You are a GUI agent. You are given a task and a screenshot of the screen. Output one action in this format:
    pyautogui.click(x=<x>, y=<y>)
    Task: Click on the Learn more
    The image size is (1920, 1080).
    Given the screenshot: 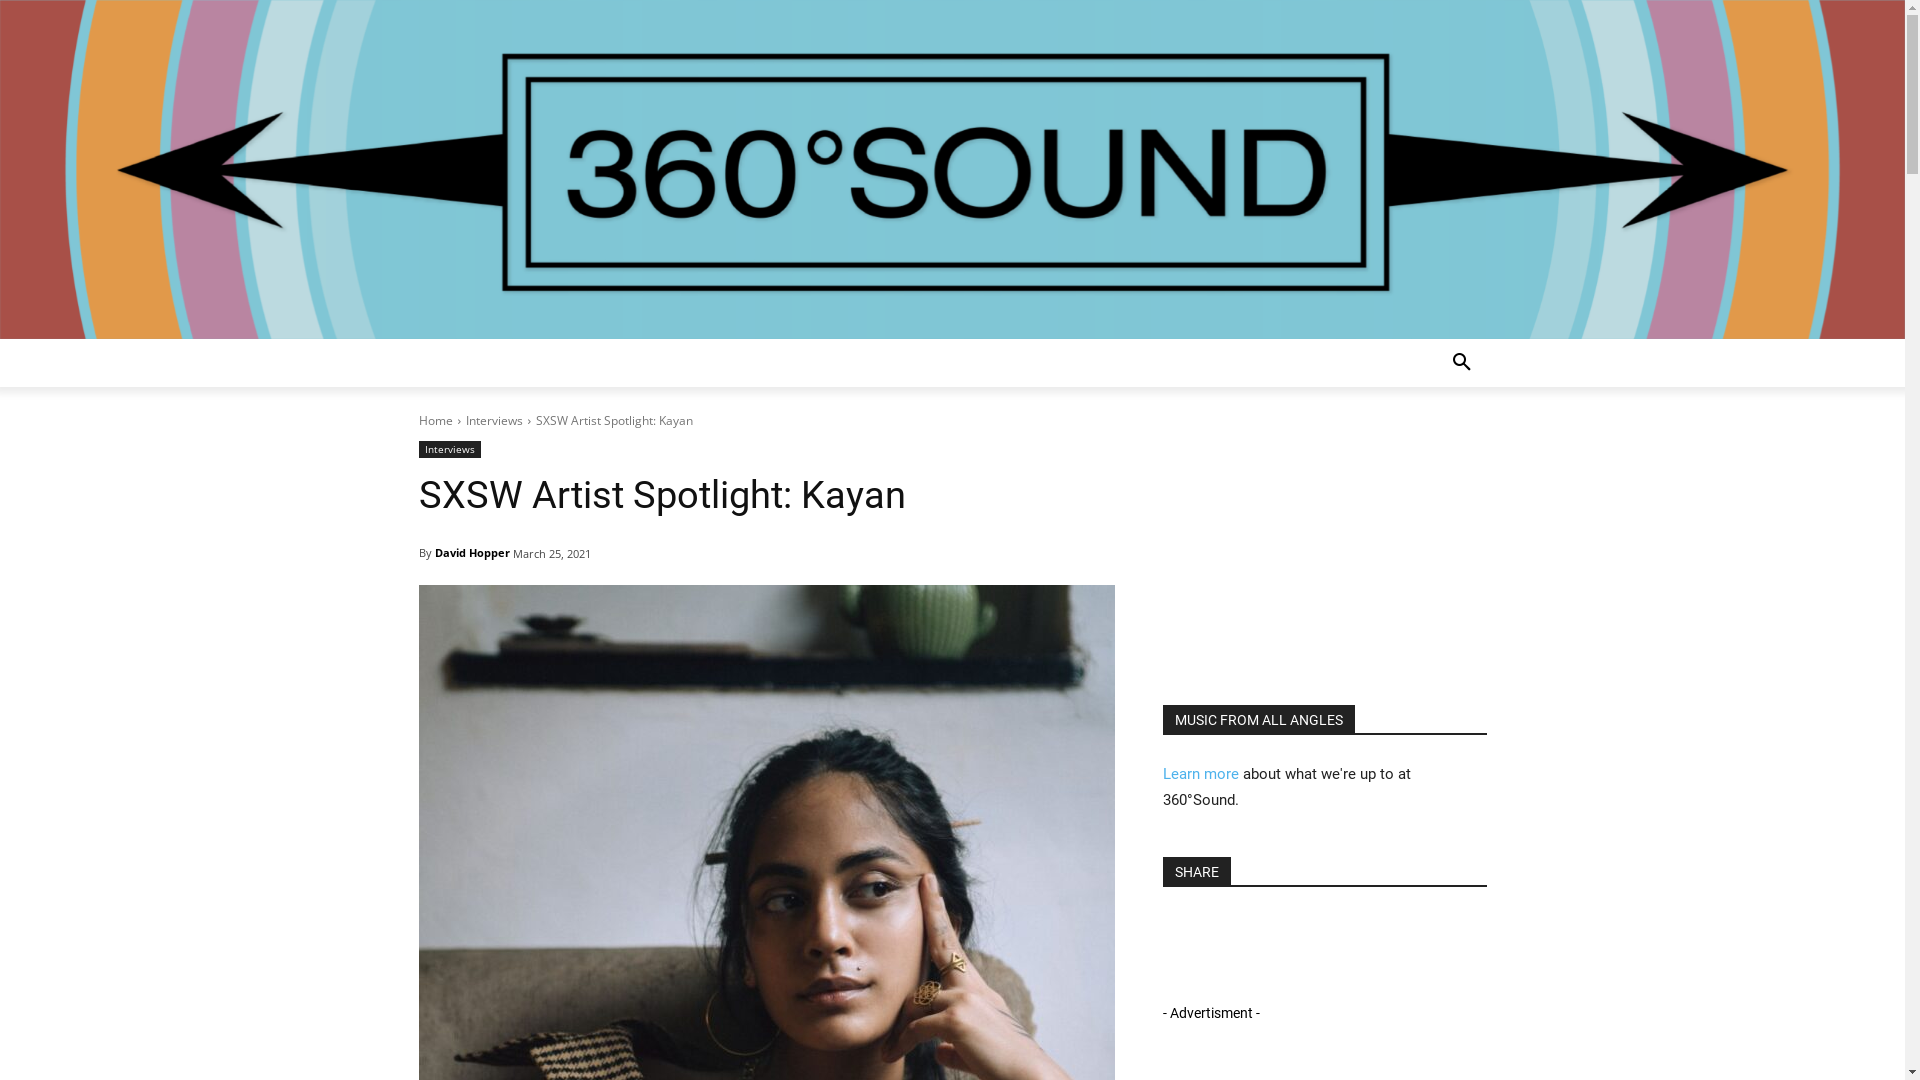 What is the action you would take?
    pyautogui.click(x=1200, y=774)
    